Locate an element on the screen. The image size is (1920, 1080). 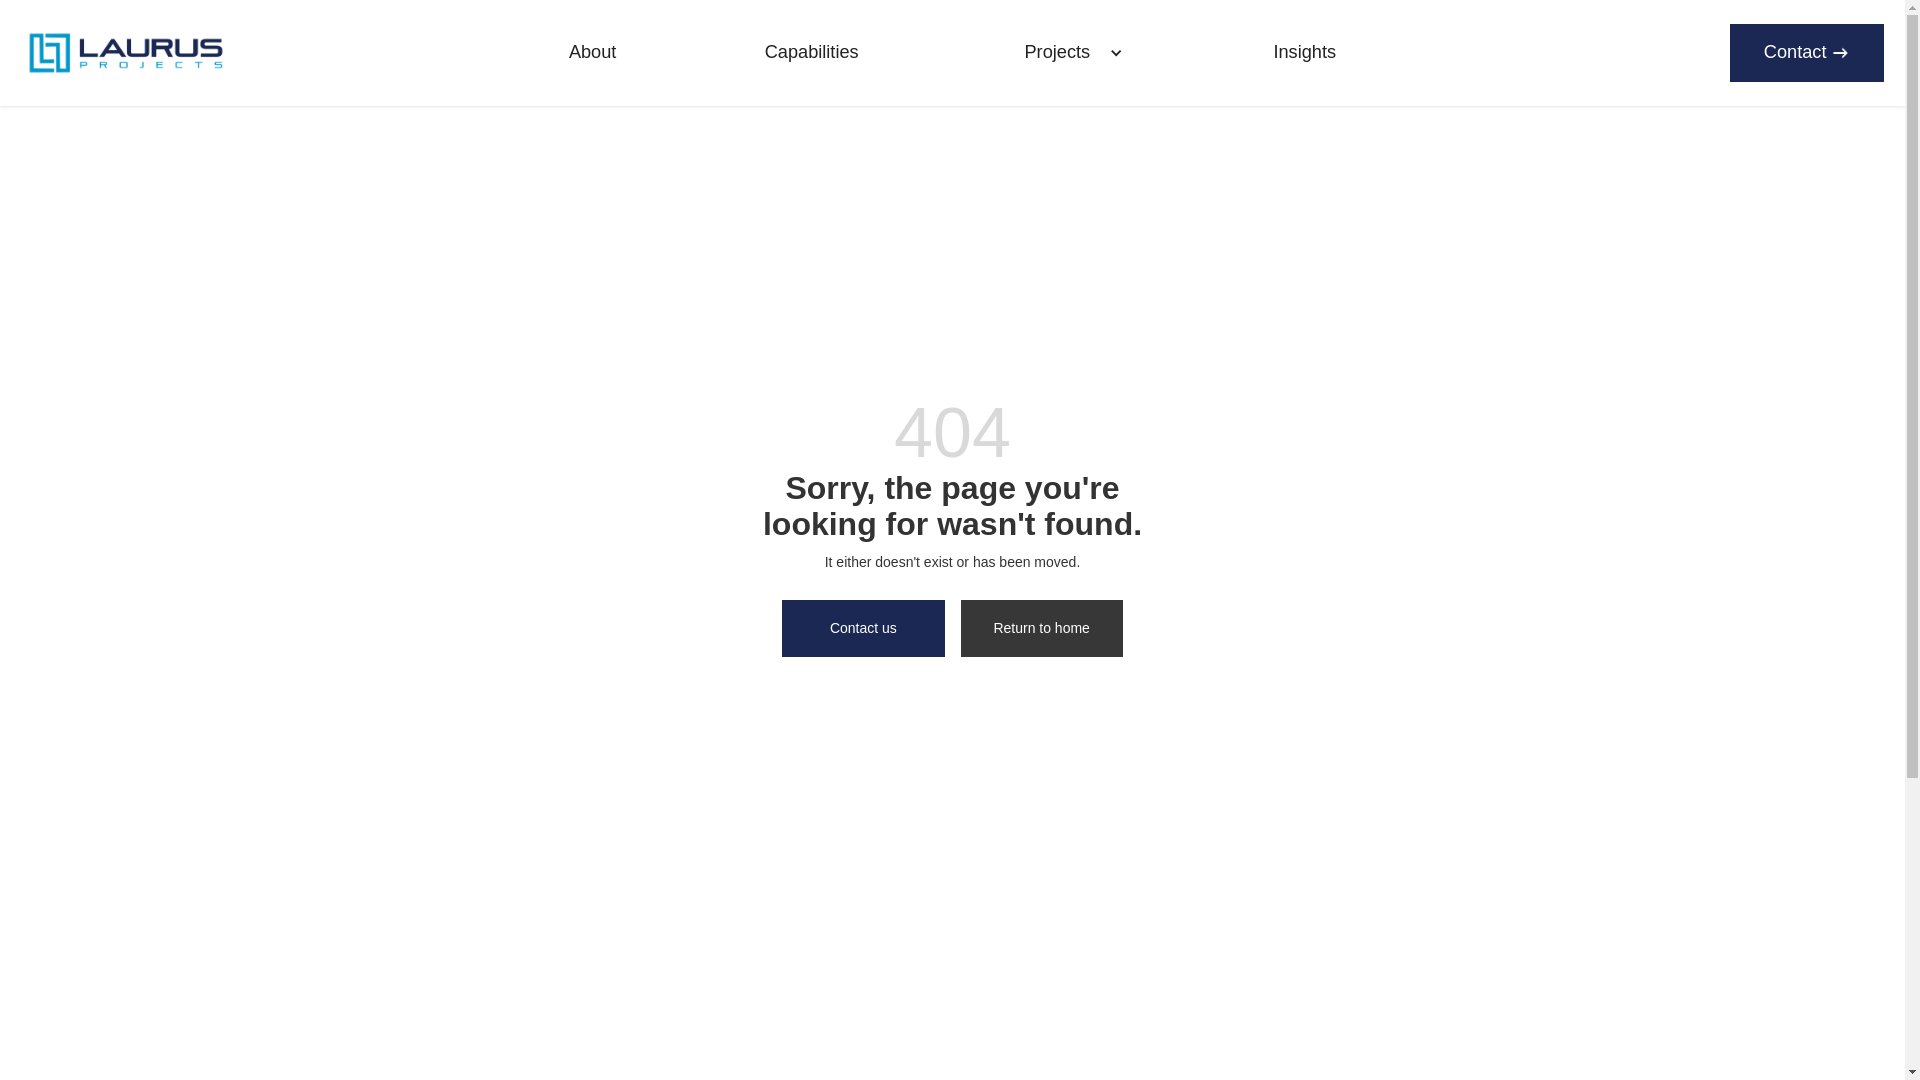
About is located at coordinates (592, 54).